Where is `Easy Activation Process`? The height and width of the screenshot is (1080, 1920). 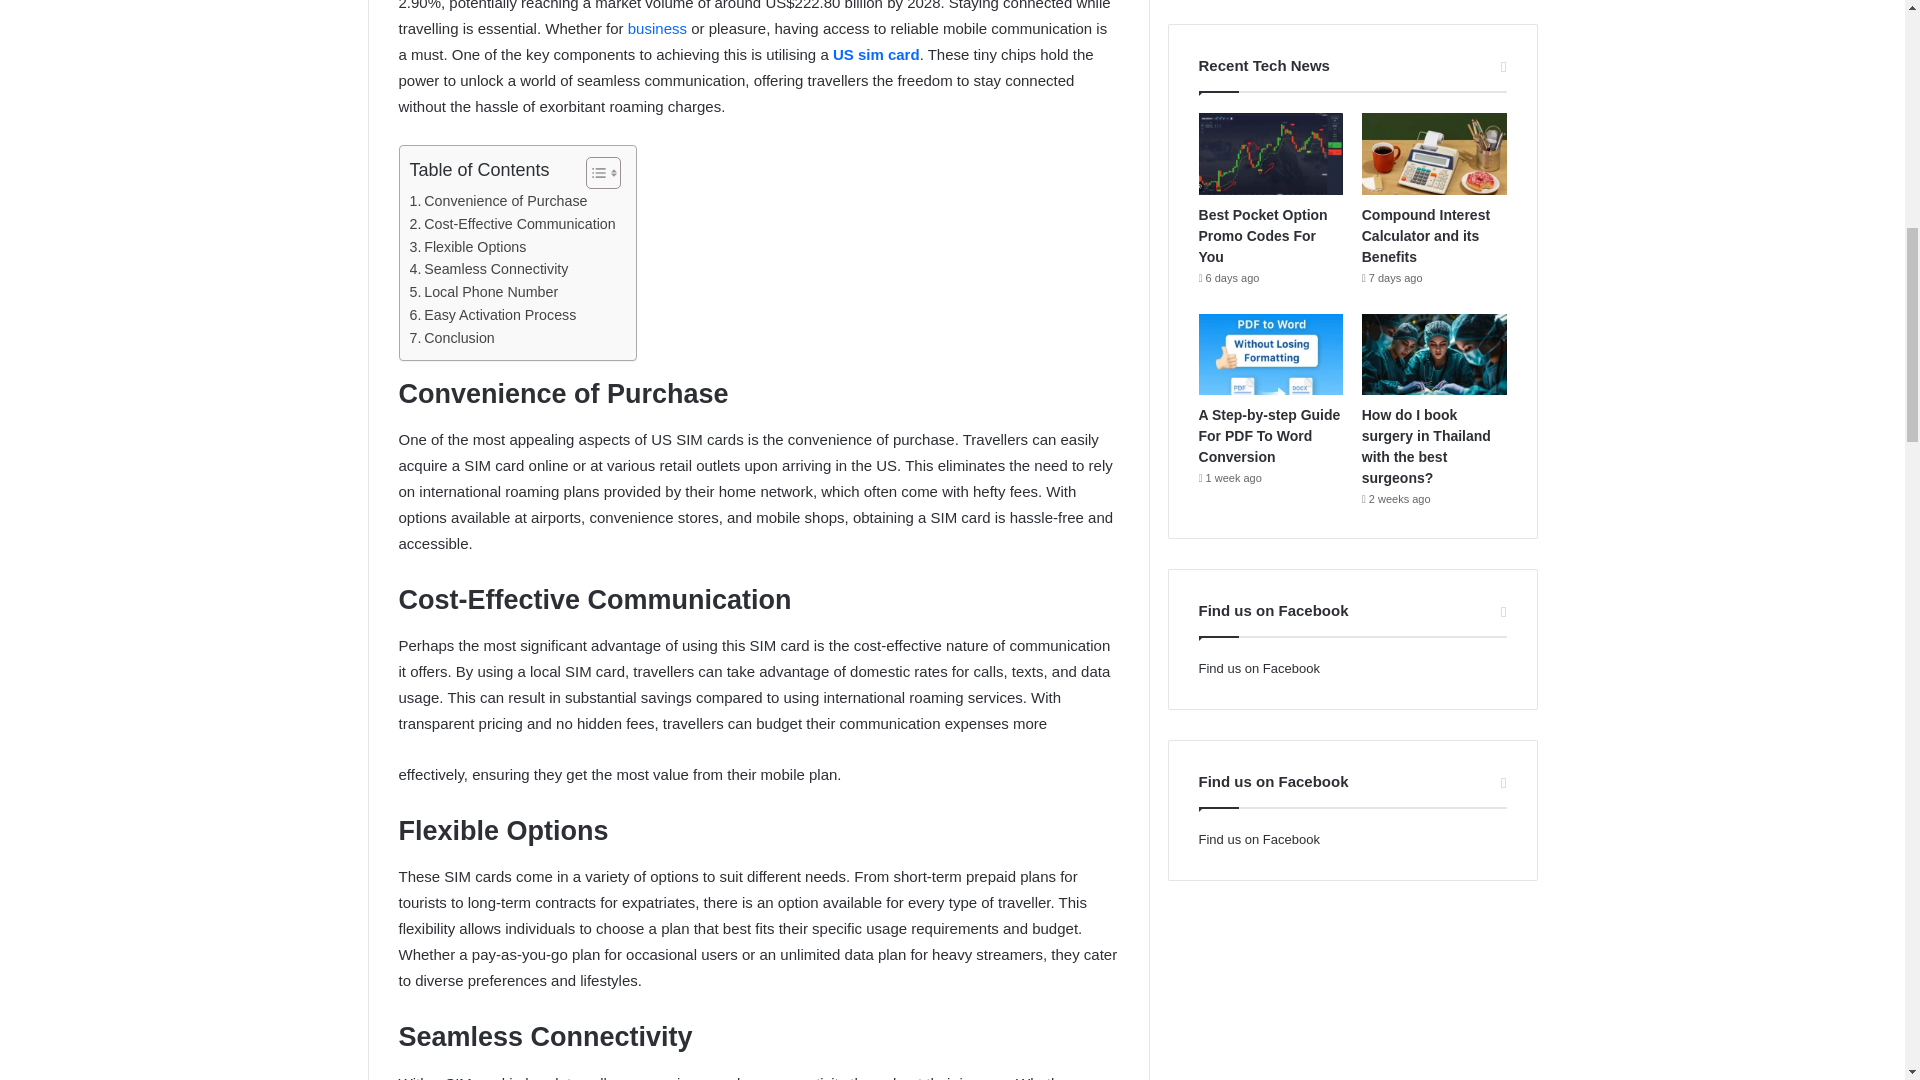 Easy Activation Process is located at coordinates (494, 315).